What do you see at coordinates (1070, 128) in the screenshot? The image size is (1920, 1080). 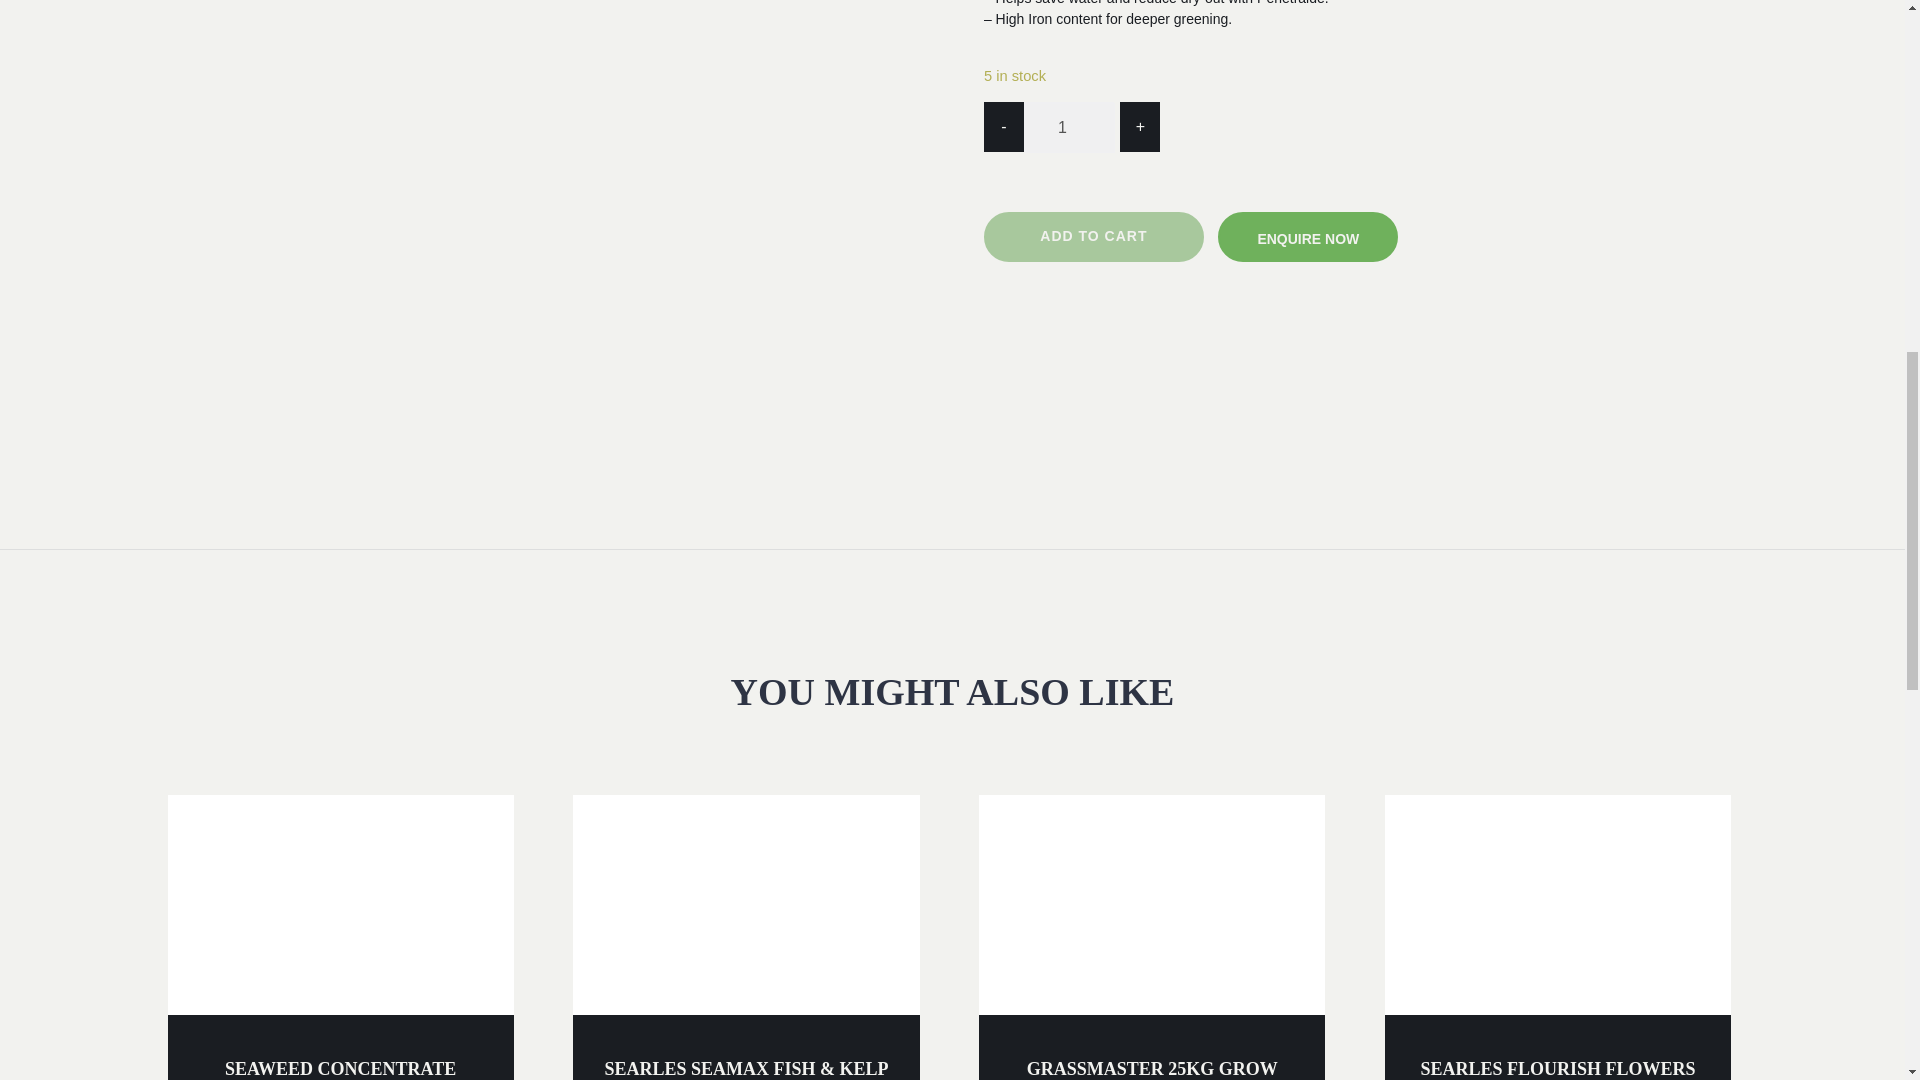 I see `1` at bounding box center [1070, 128].